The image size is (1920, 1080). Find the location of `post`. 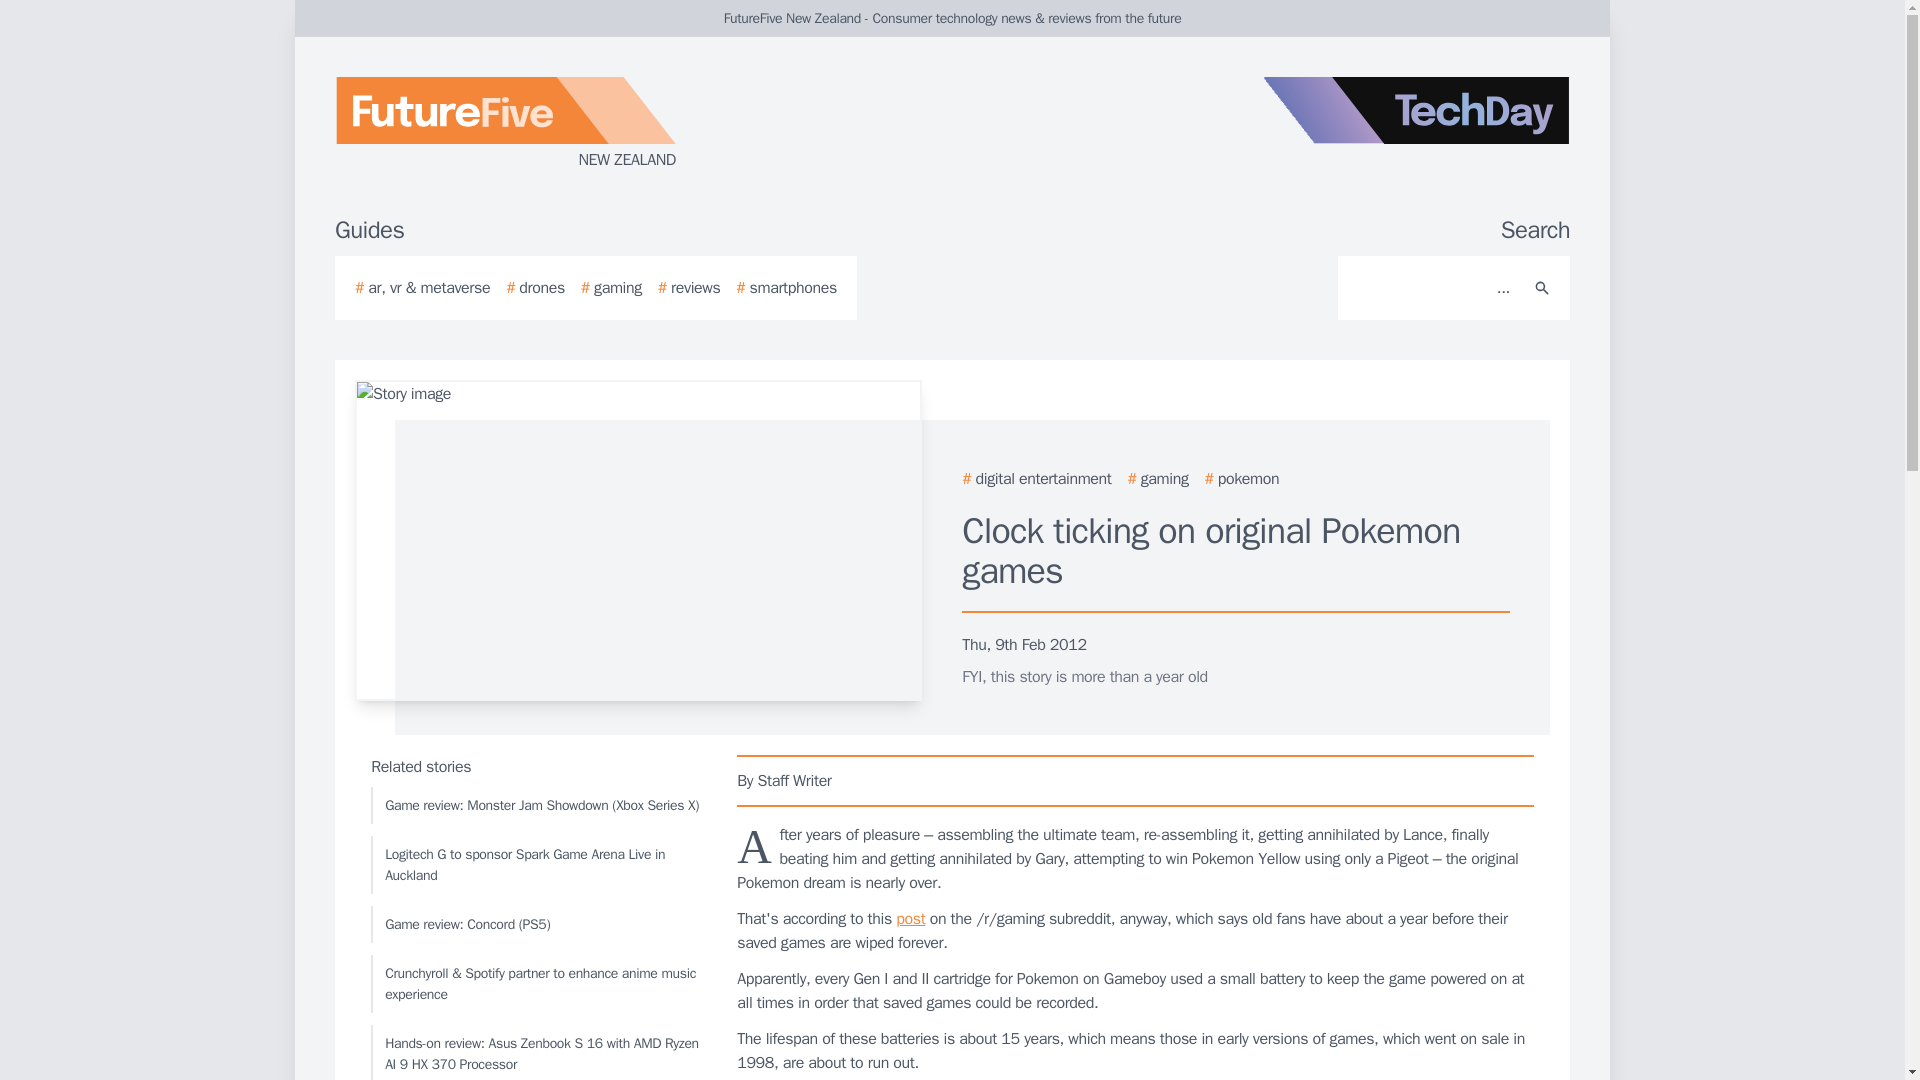

post is located at coordinates (910, 918).